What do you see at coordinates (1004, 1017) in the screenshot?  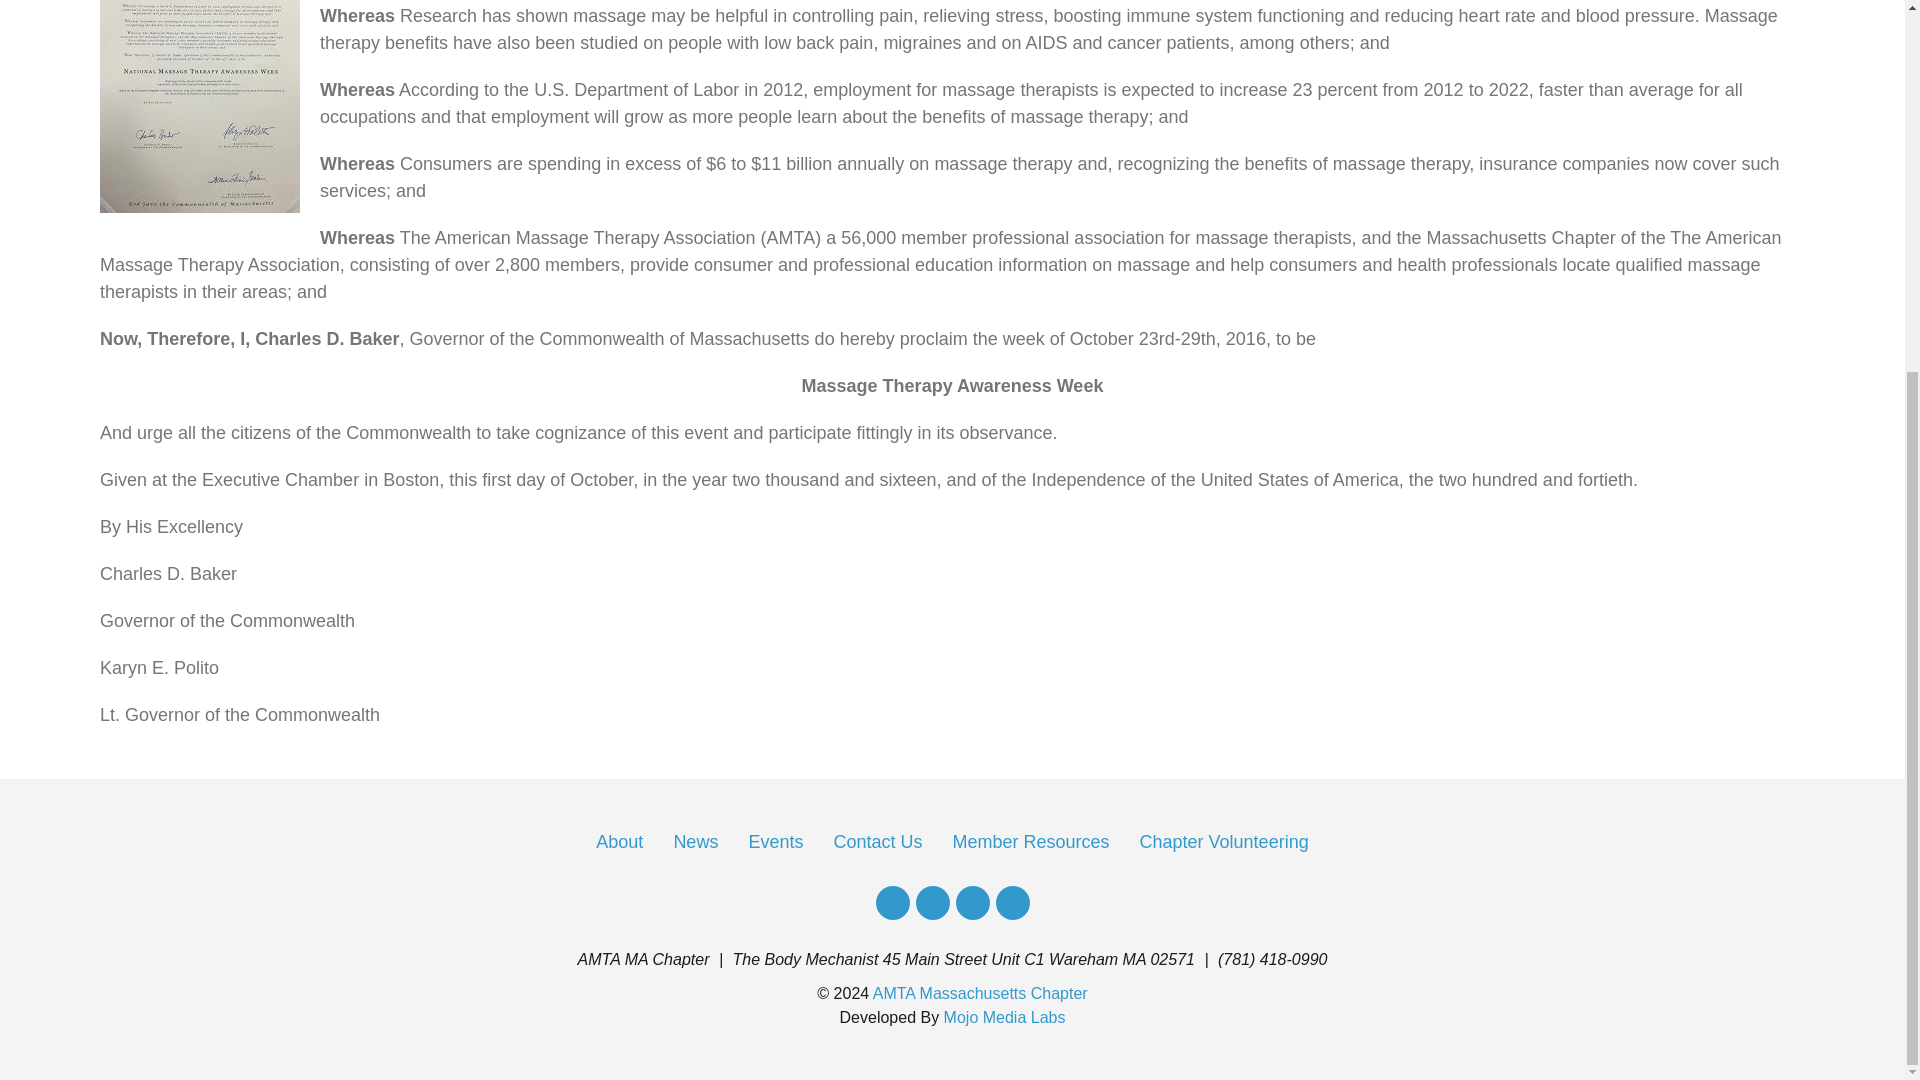 I see `Mojo Media Labs` at bounding box center [1004, 1017].